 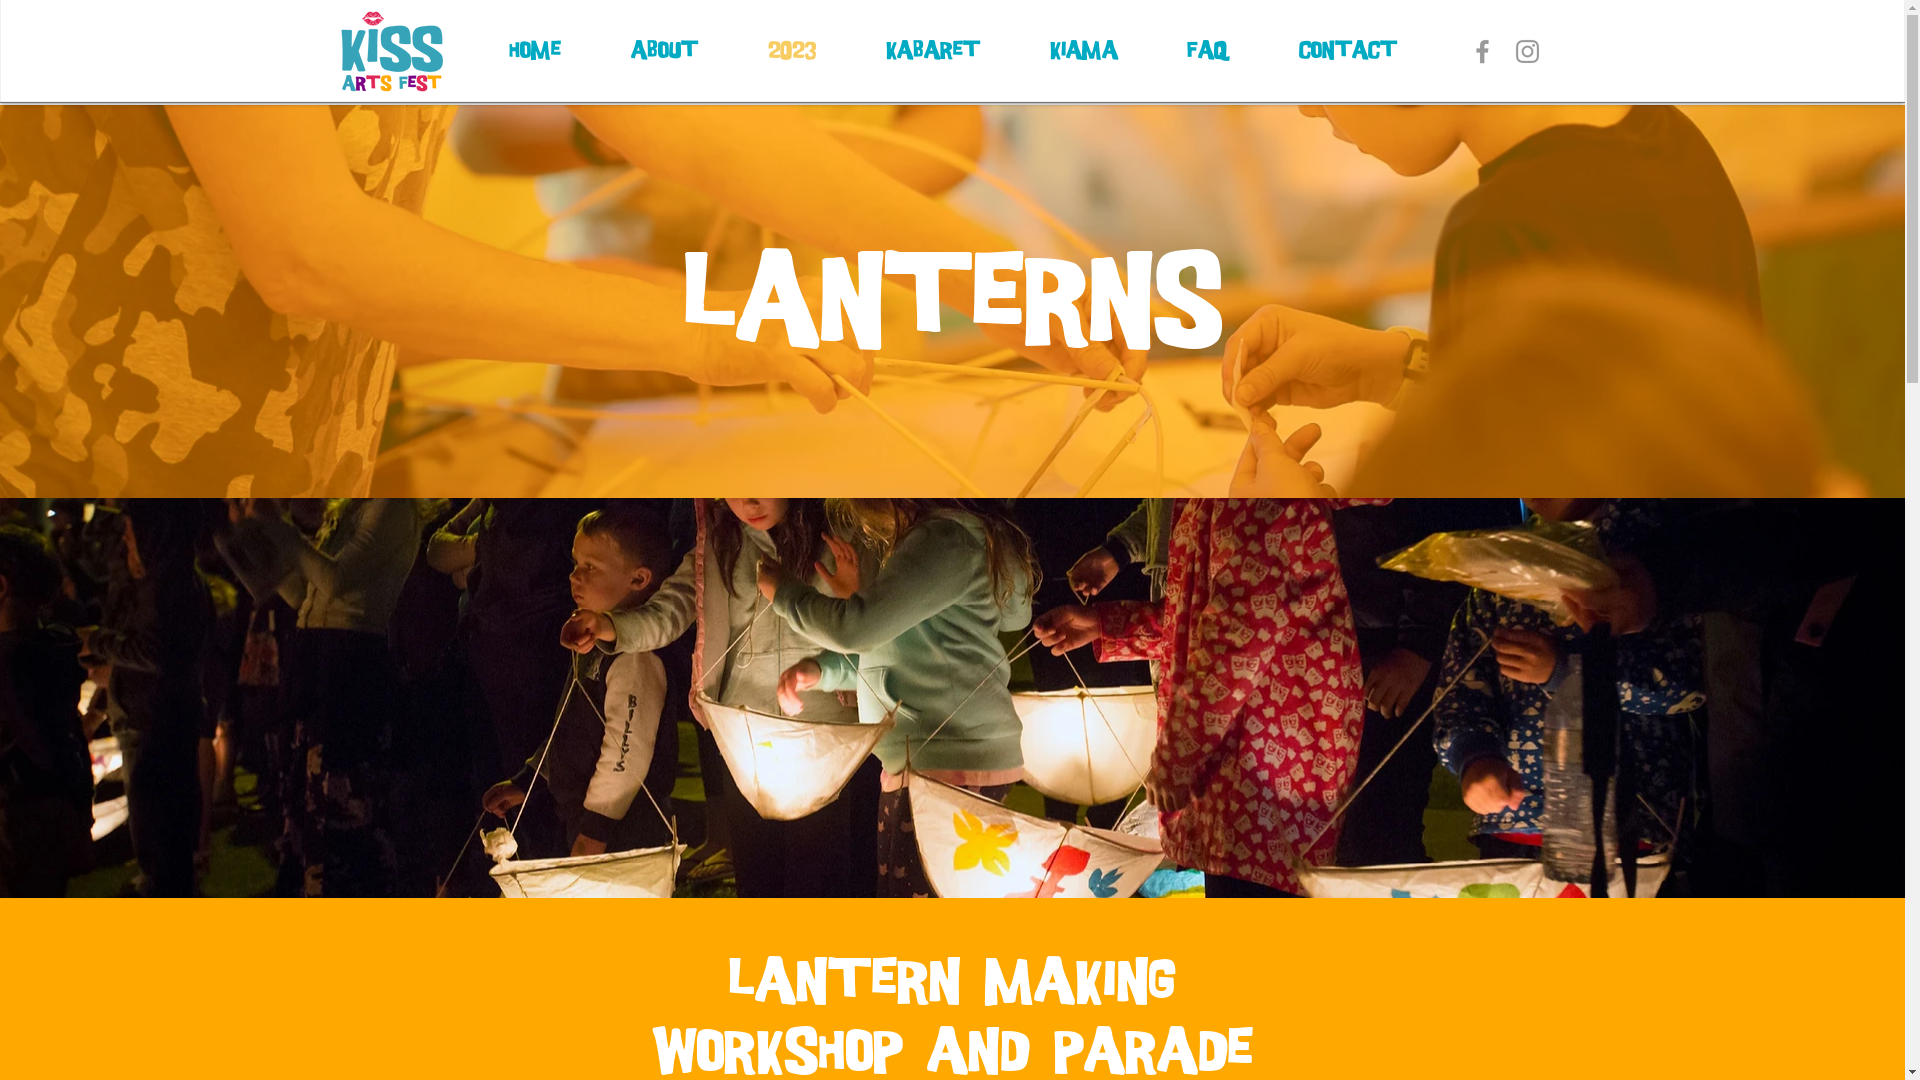 I want to click on Kiama, so click(x=1082, y=51).